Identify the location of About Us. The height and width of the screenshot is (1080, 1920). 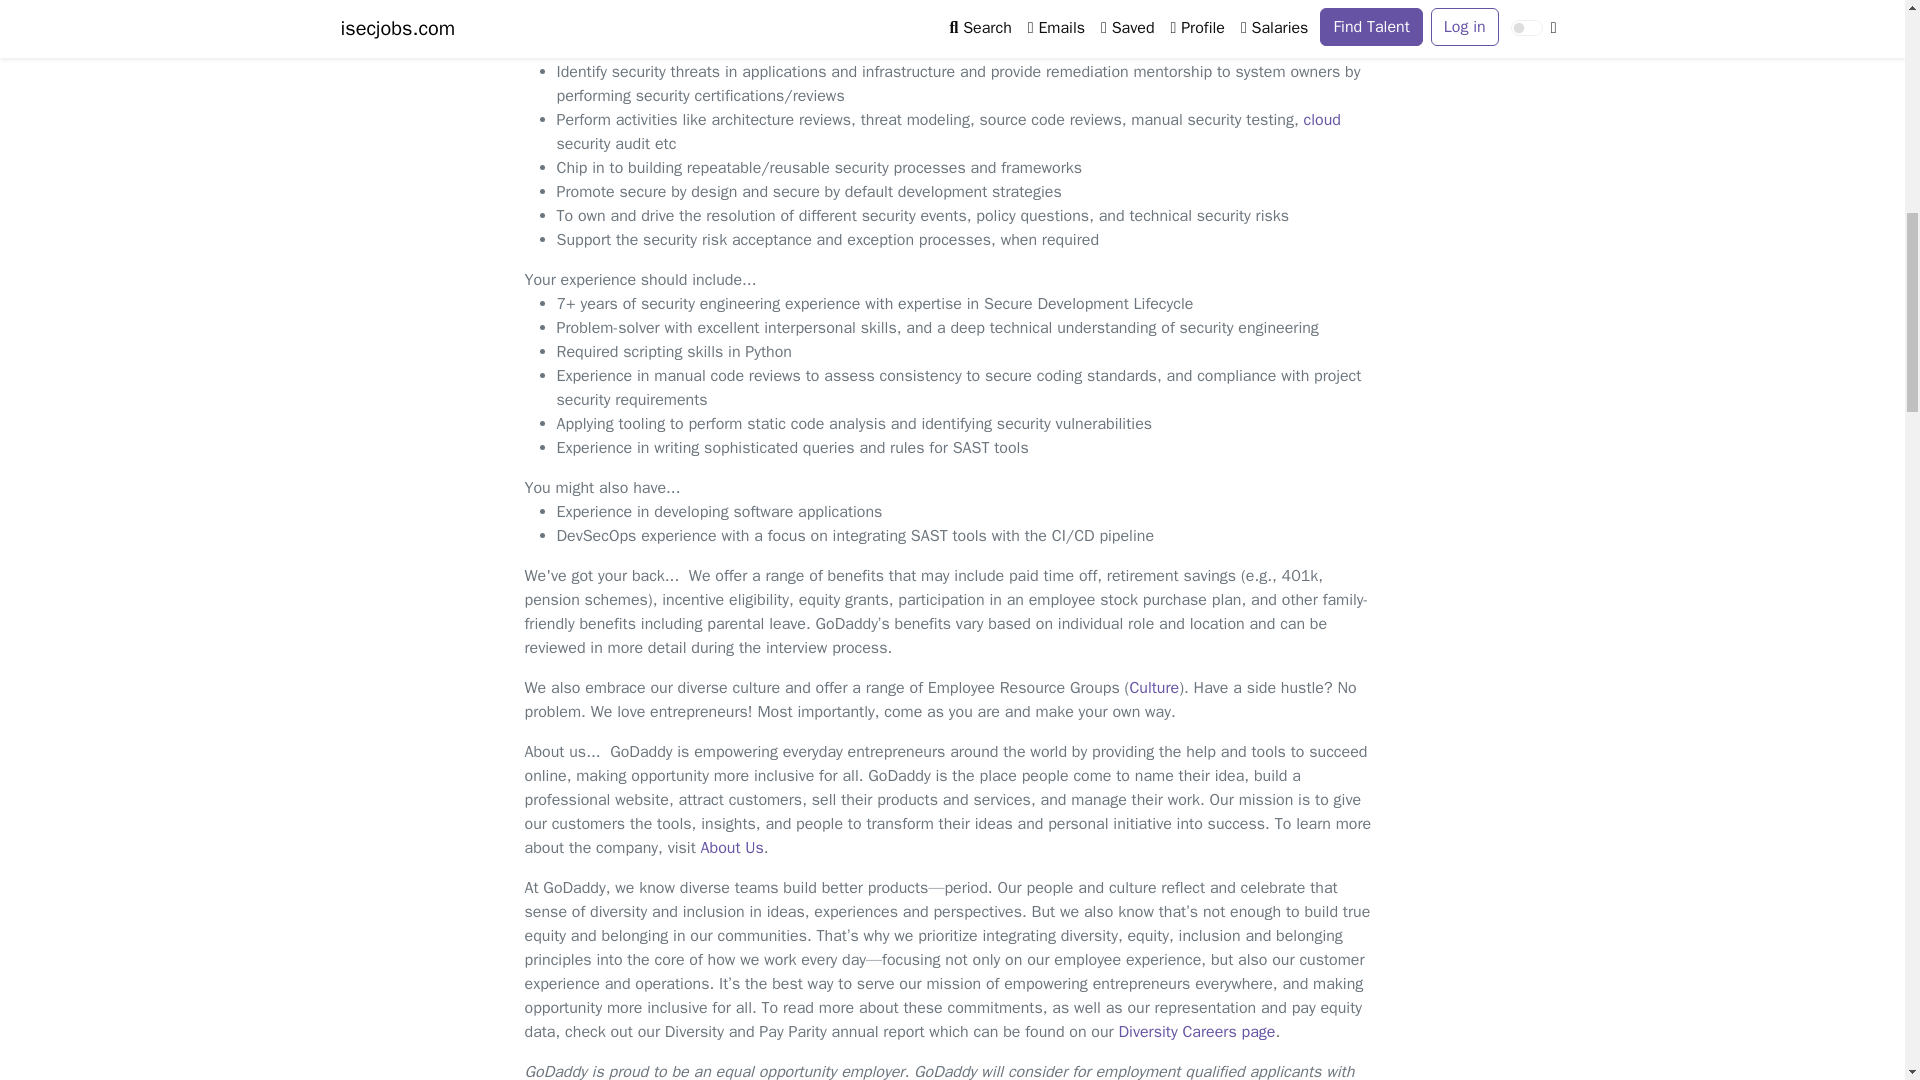
(732, 848).